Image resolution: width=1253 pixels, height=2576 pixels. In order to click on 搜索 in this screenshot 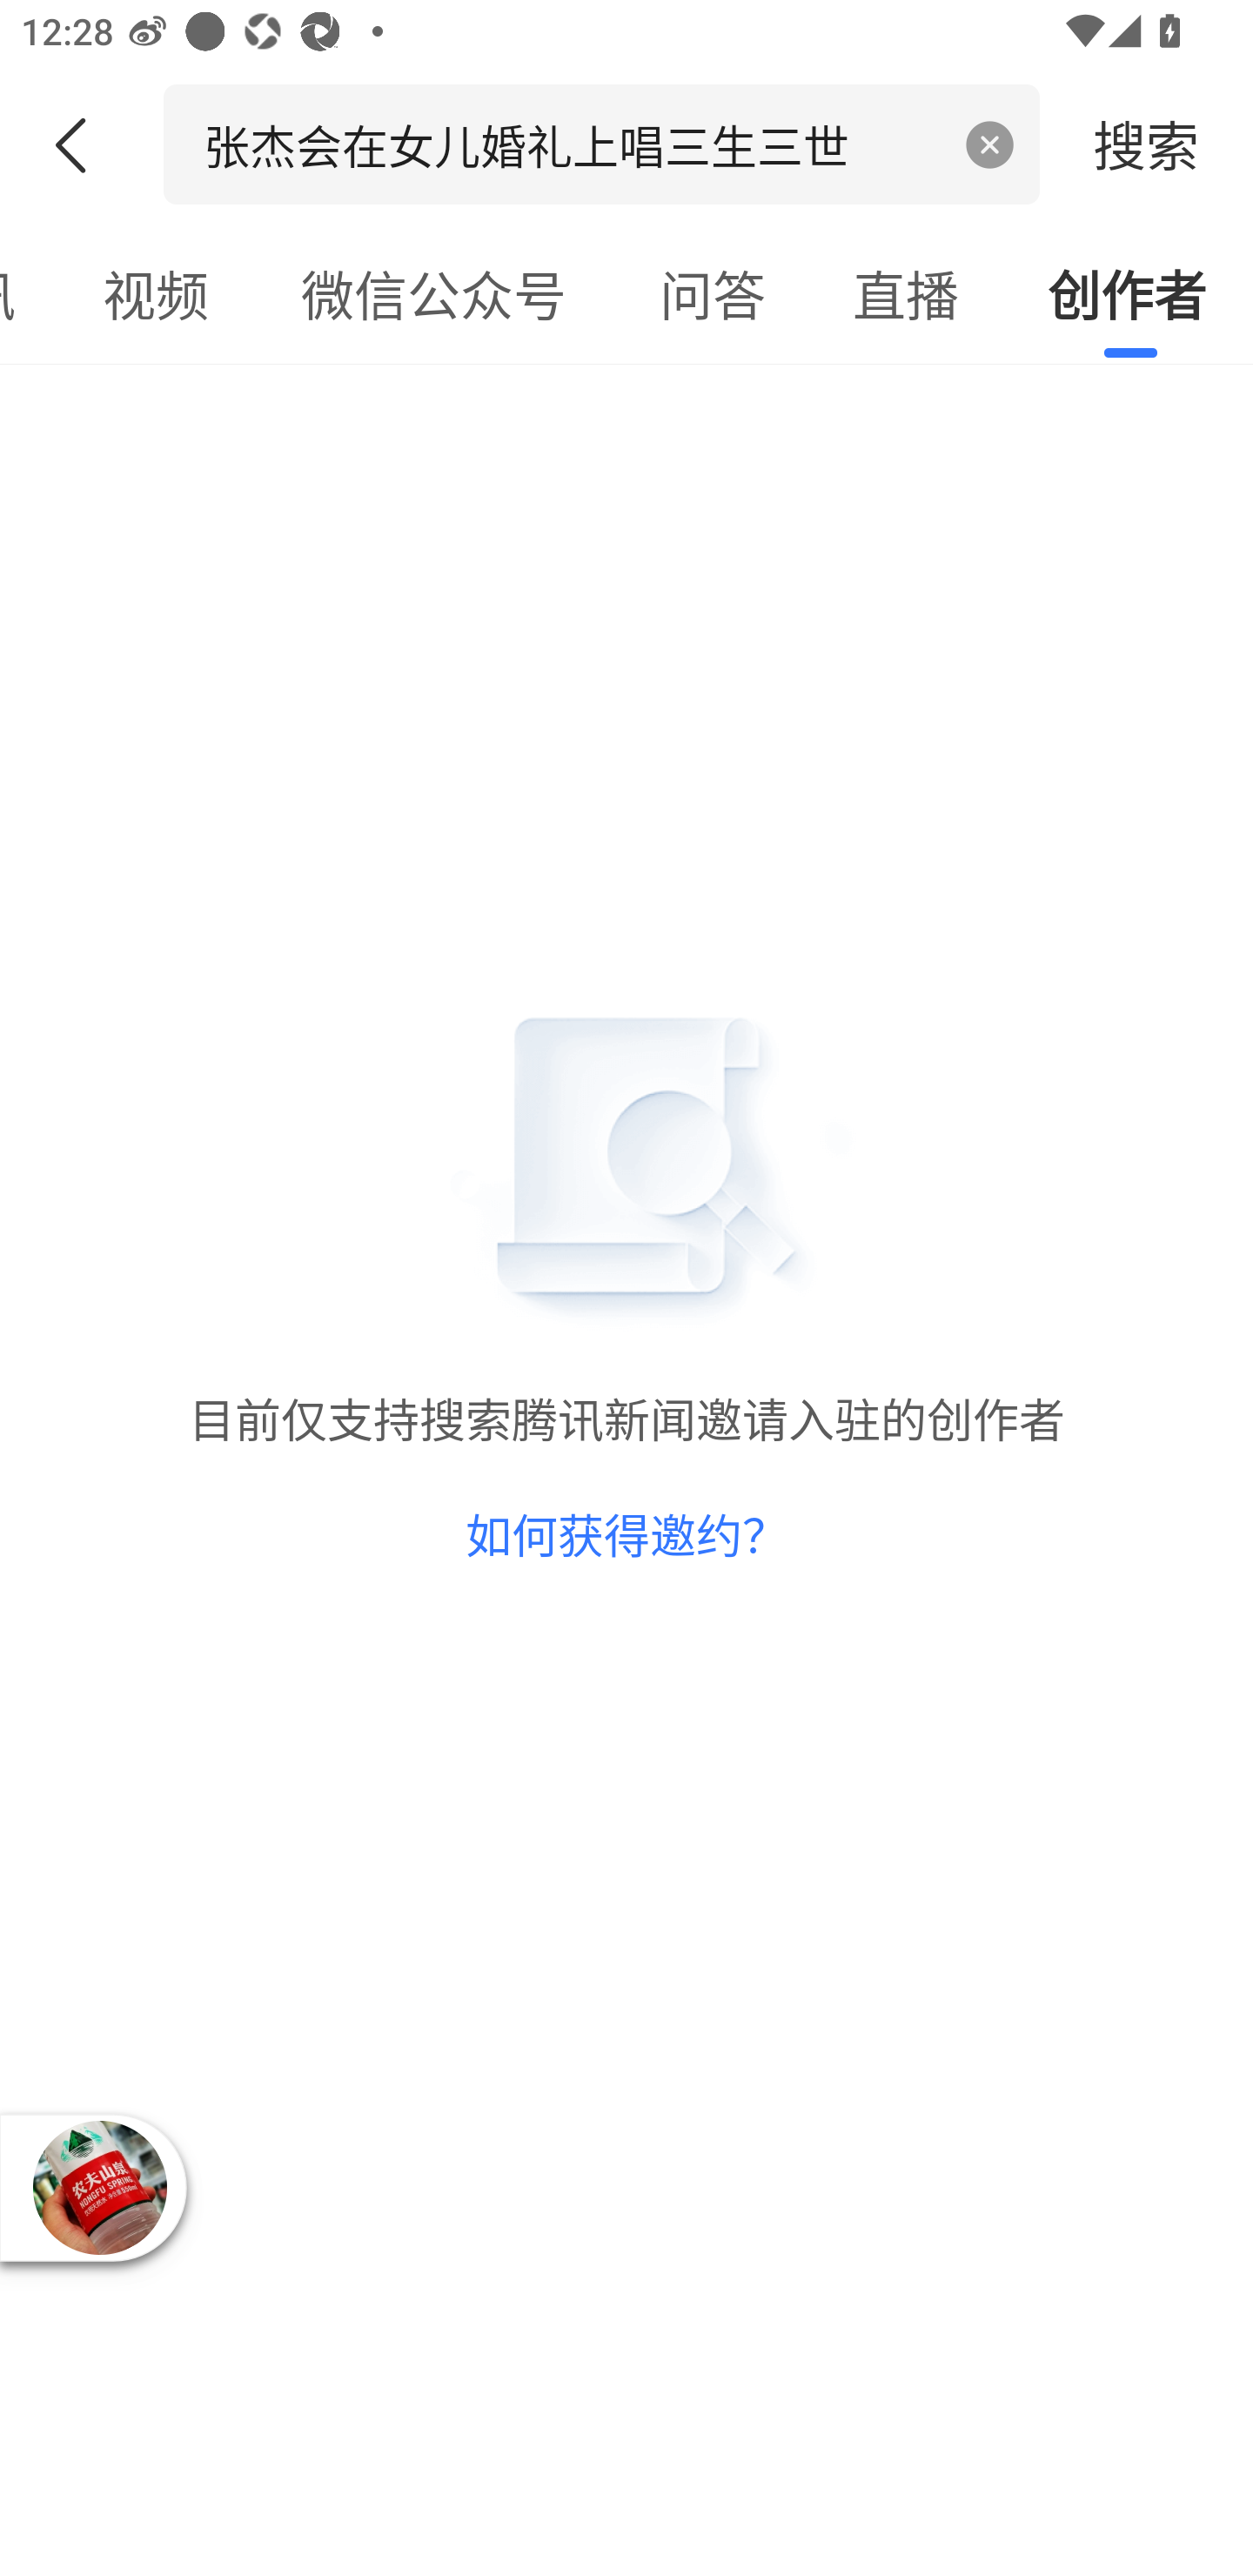, I will do `click(1147, 144)`.